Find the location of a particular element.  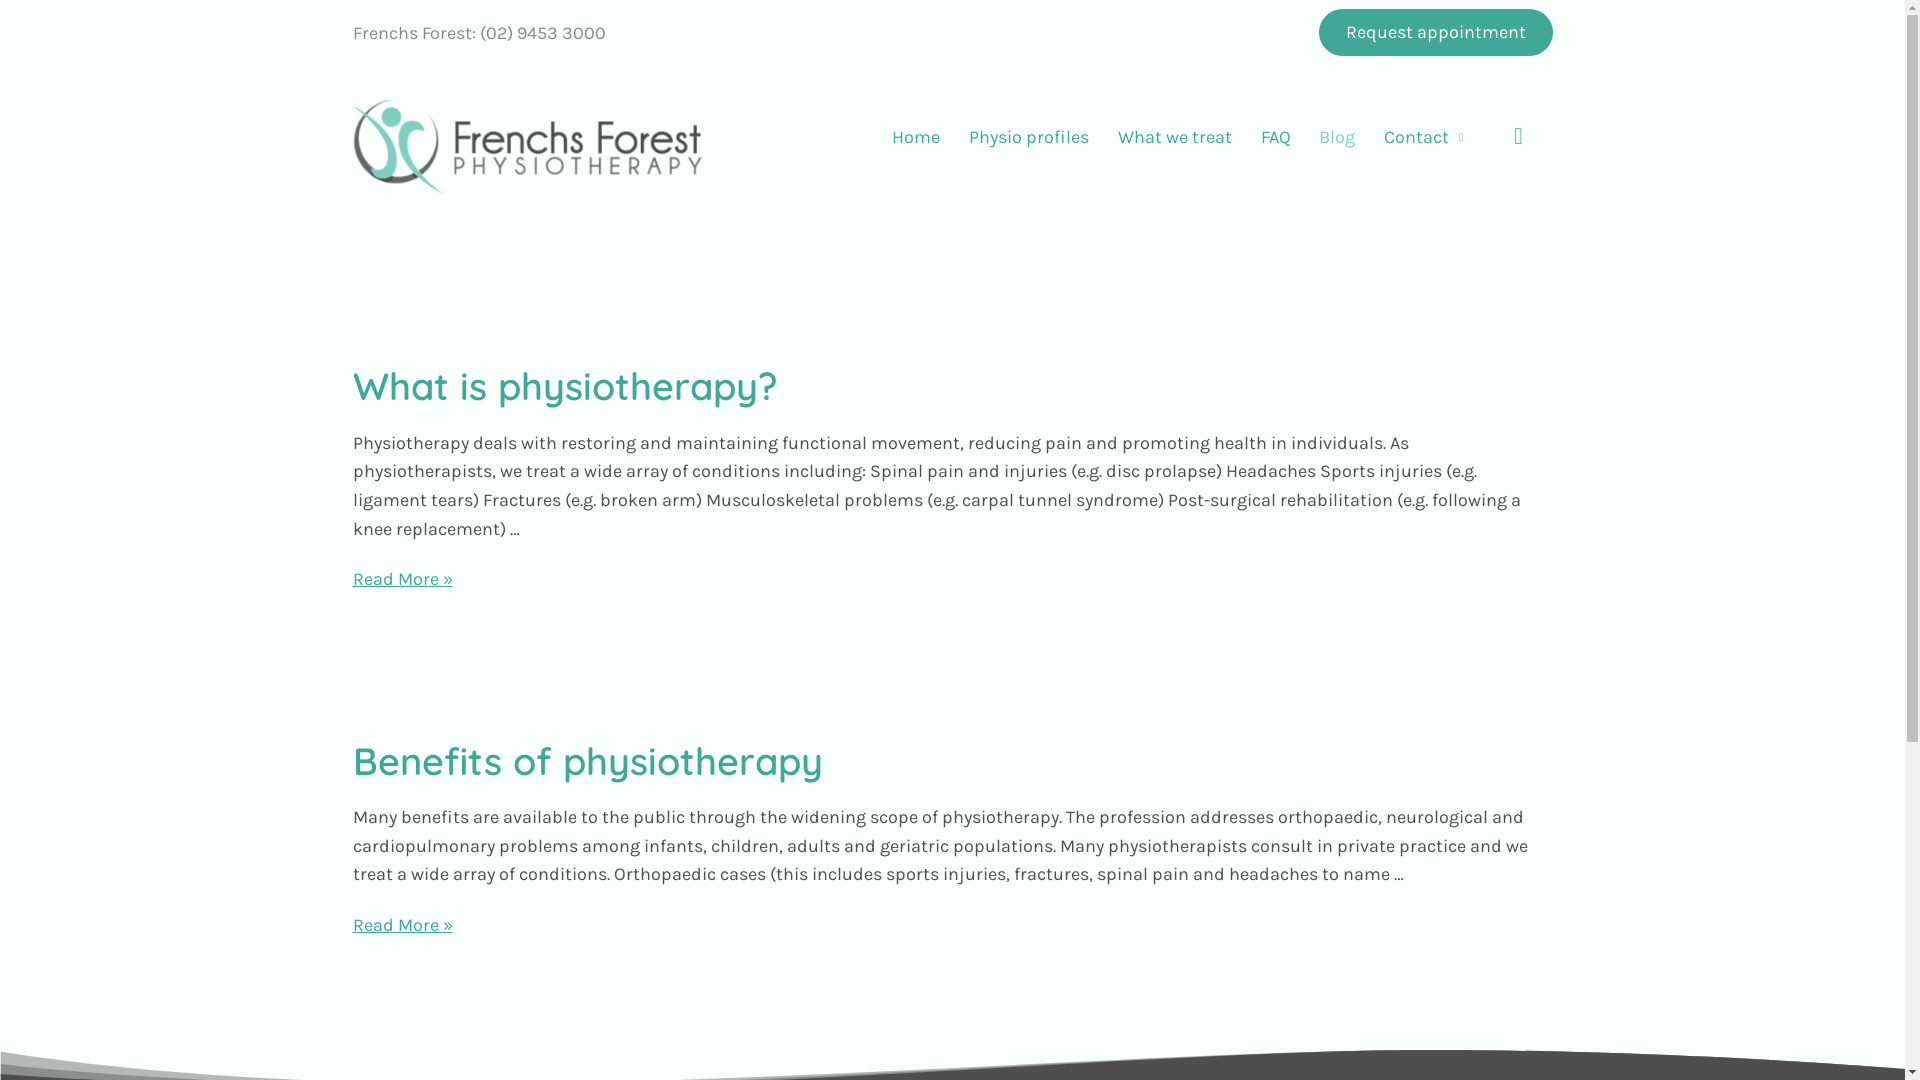

Contact is located at coordinates (1424, 137).